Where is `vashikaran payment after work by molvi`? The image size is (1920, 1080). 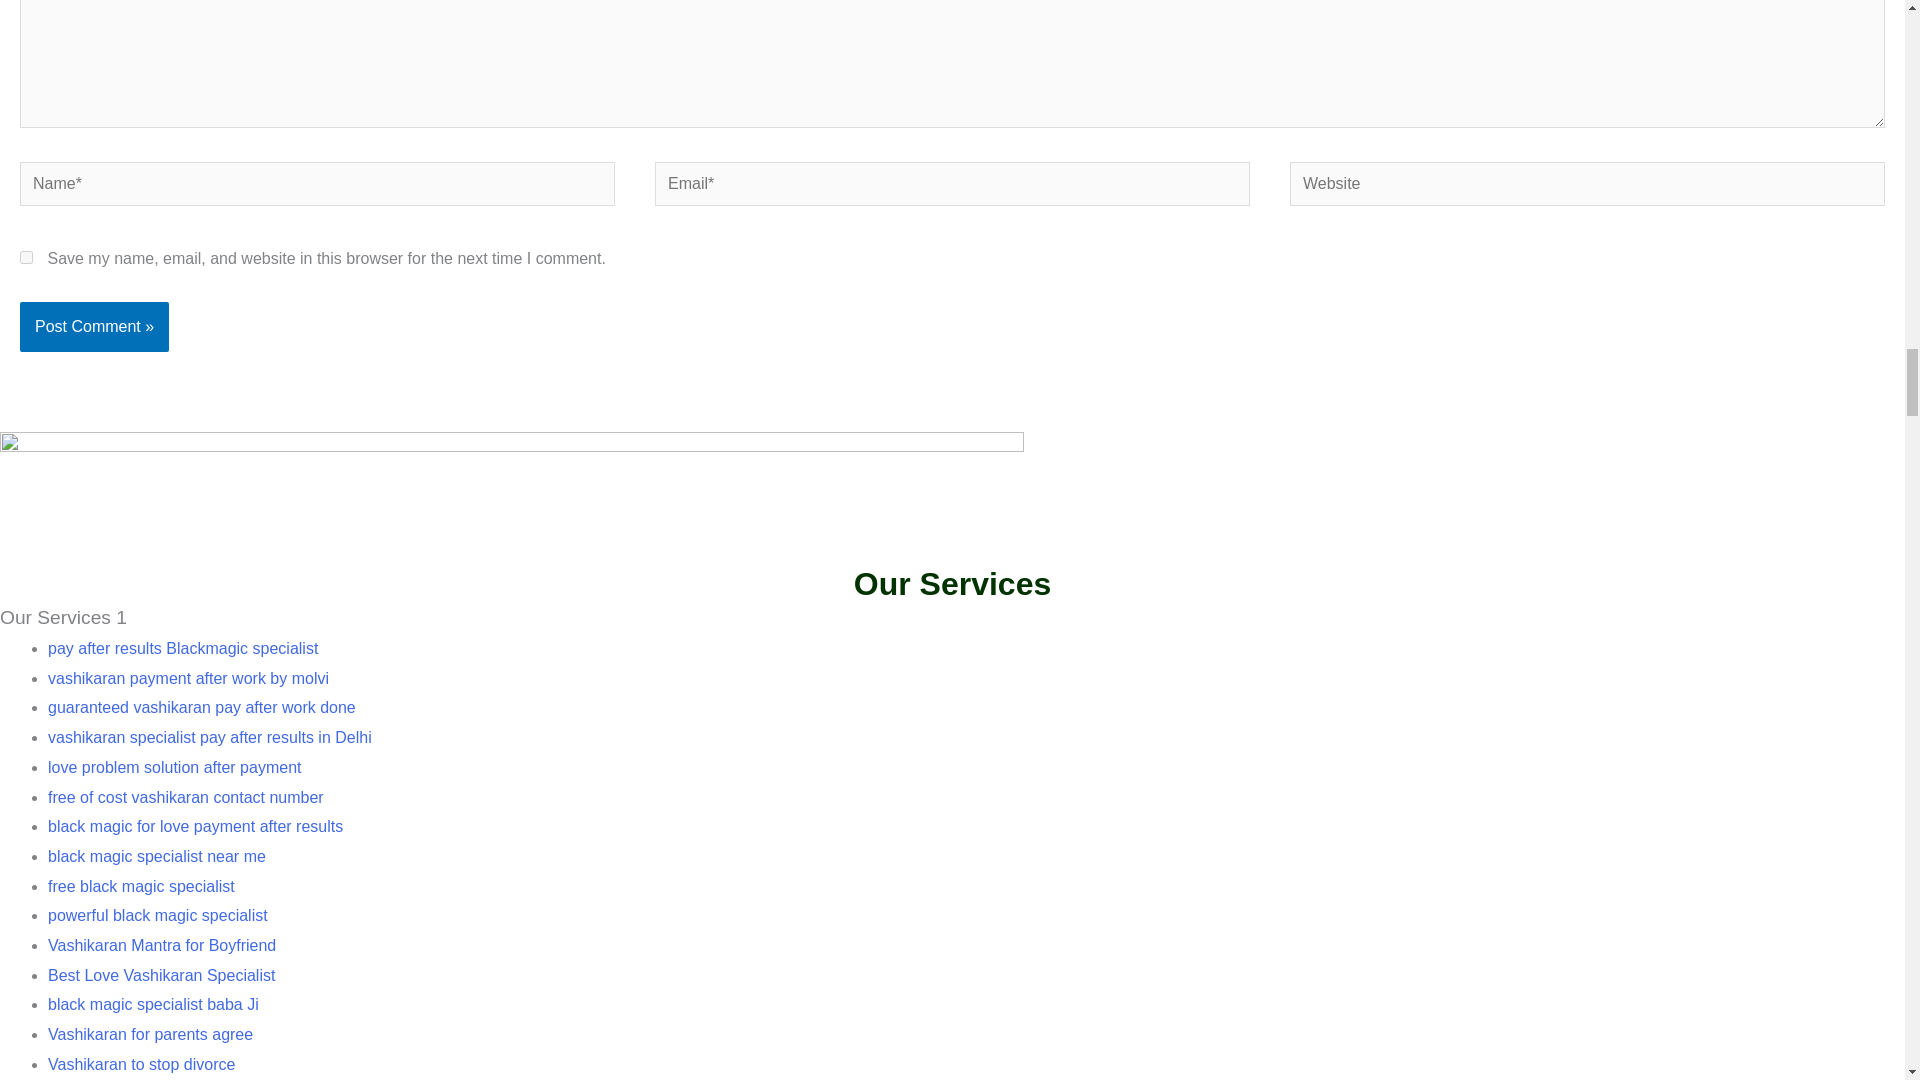
vashikaran payment after work by molvi is located at coordinates (188, 678).